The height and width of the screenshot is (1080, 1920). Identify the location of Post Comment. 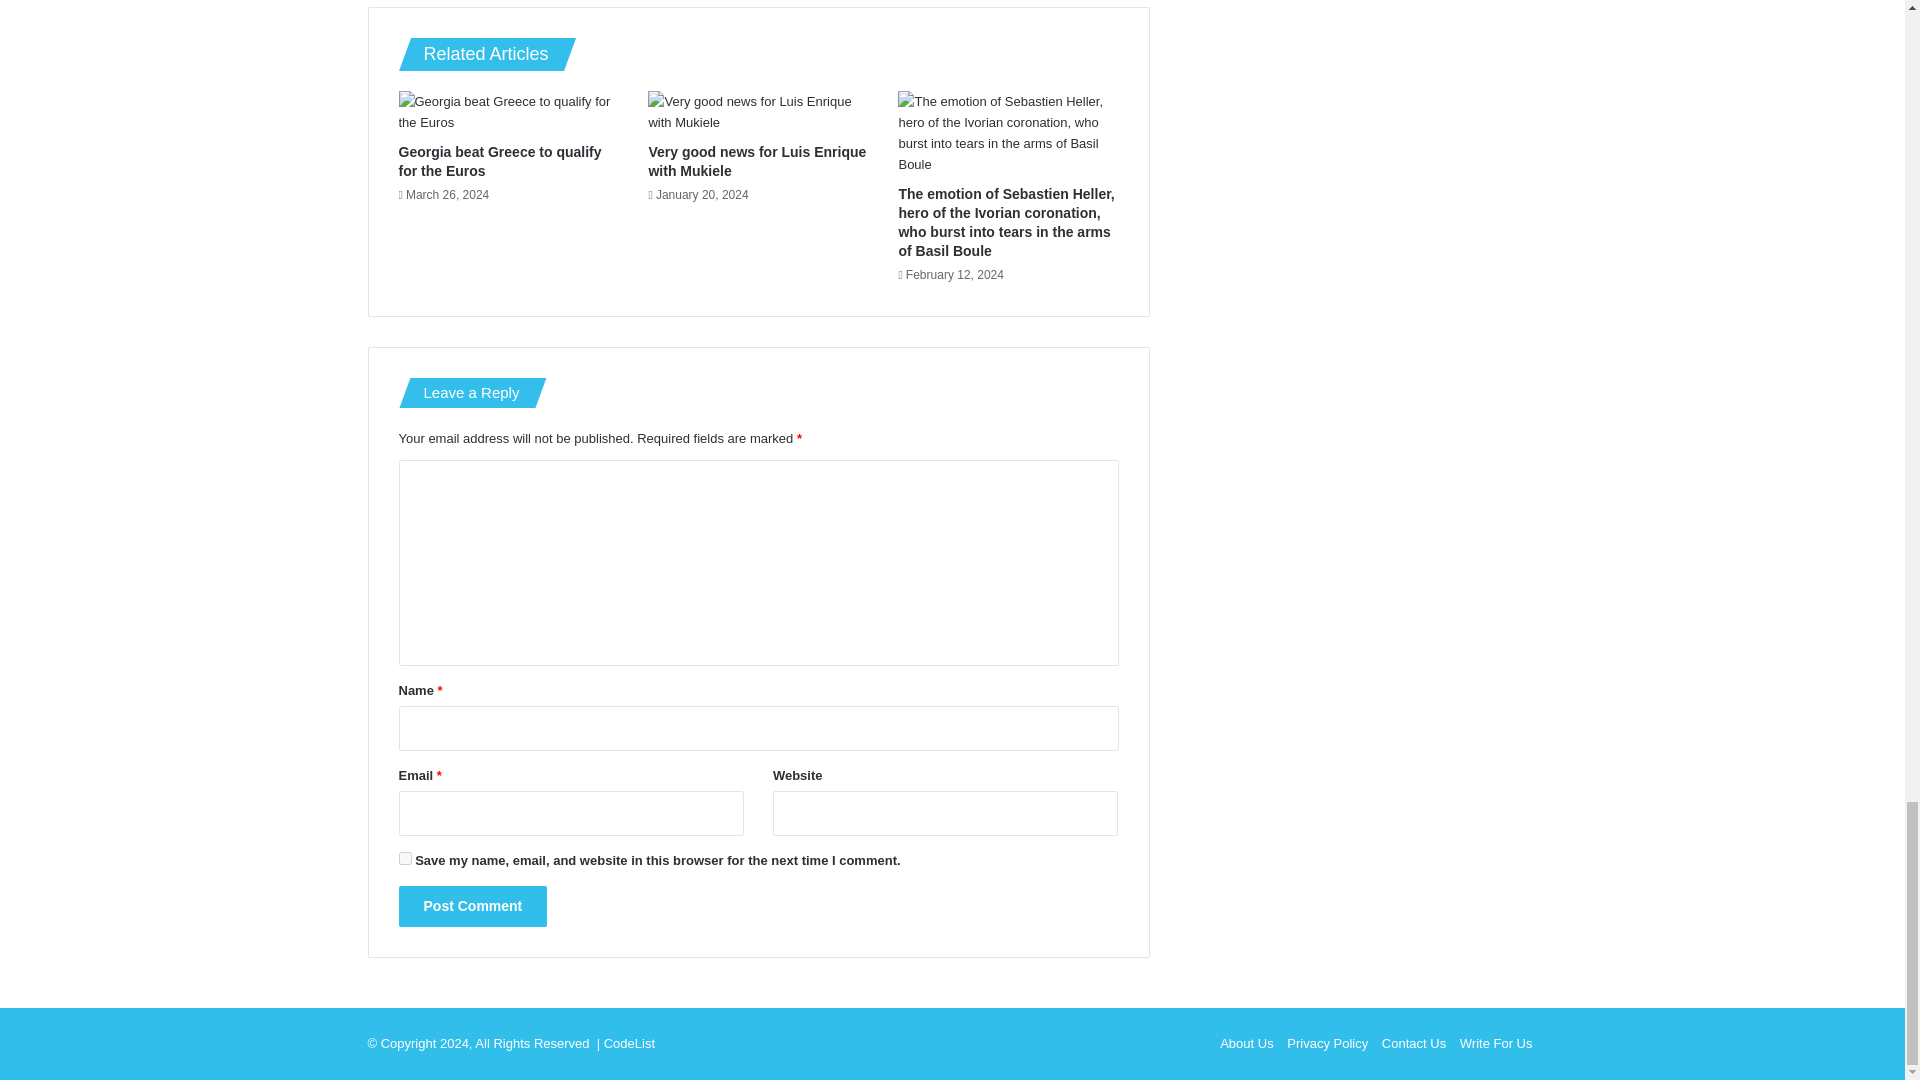
(472, 906).